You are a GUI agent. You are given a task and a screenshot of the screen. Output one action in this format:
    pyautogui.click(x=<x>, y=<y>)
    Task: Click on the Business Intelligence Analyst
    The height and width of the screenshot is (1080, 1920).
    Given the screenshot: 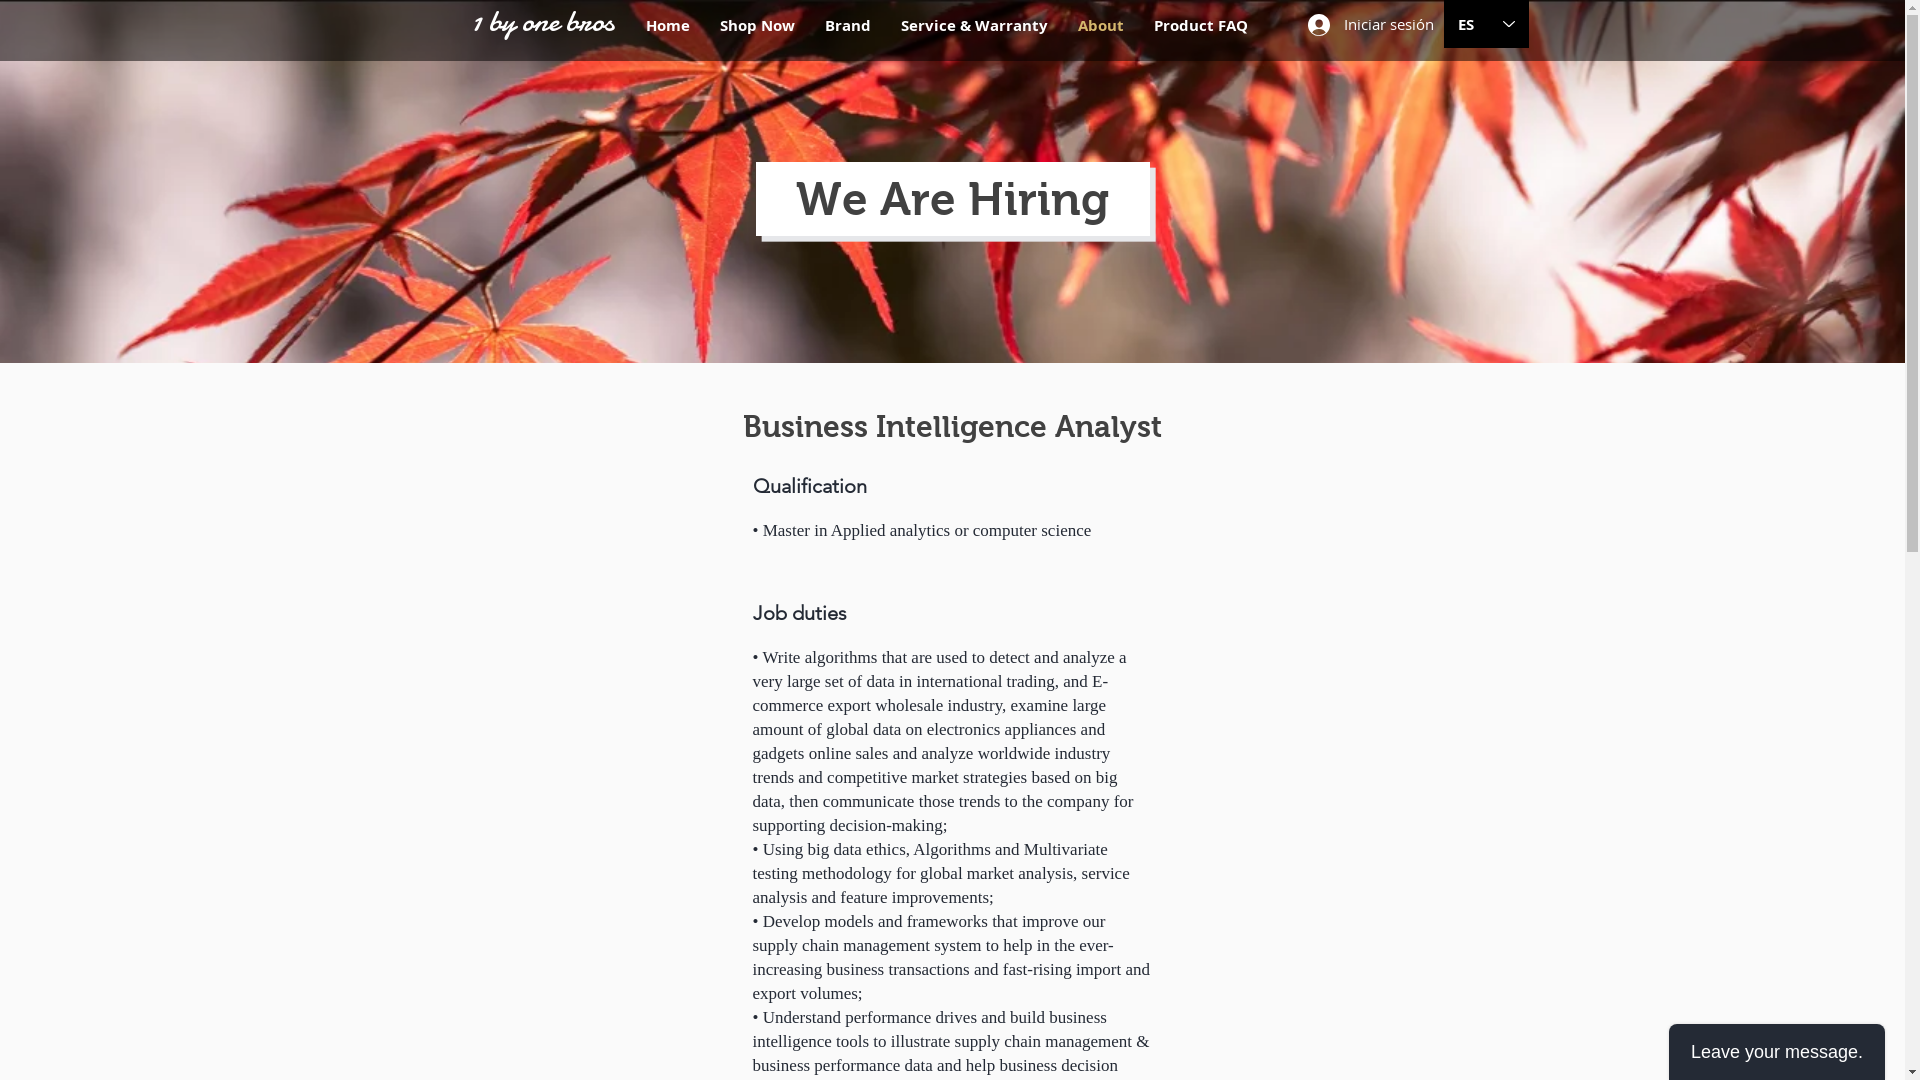 What is the action you would take?
    pyautogui.click(x=952, y=426)
    